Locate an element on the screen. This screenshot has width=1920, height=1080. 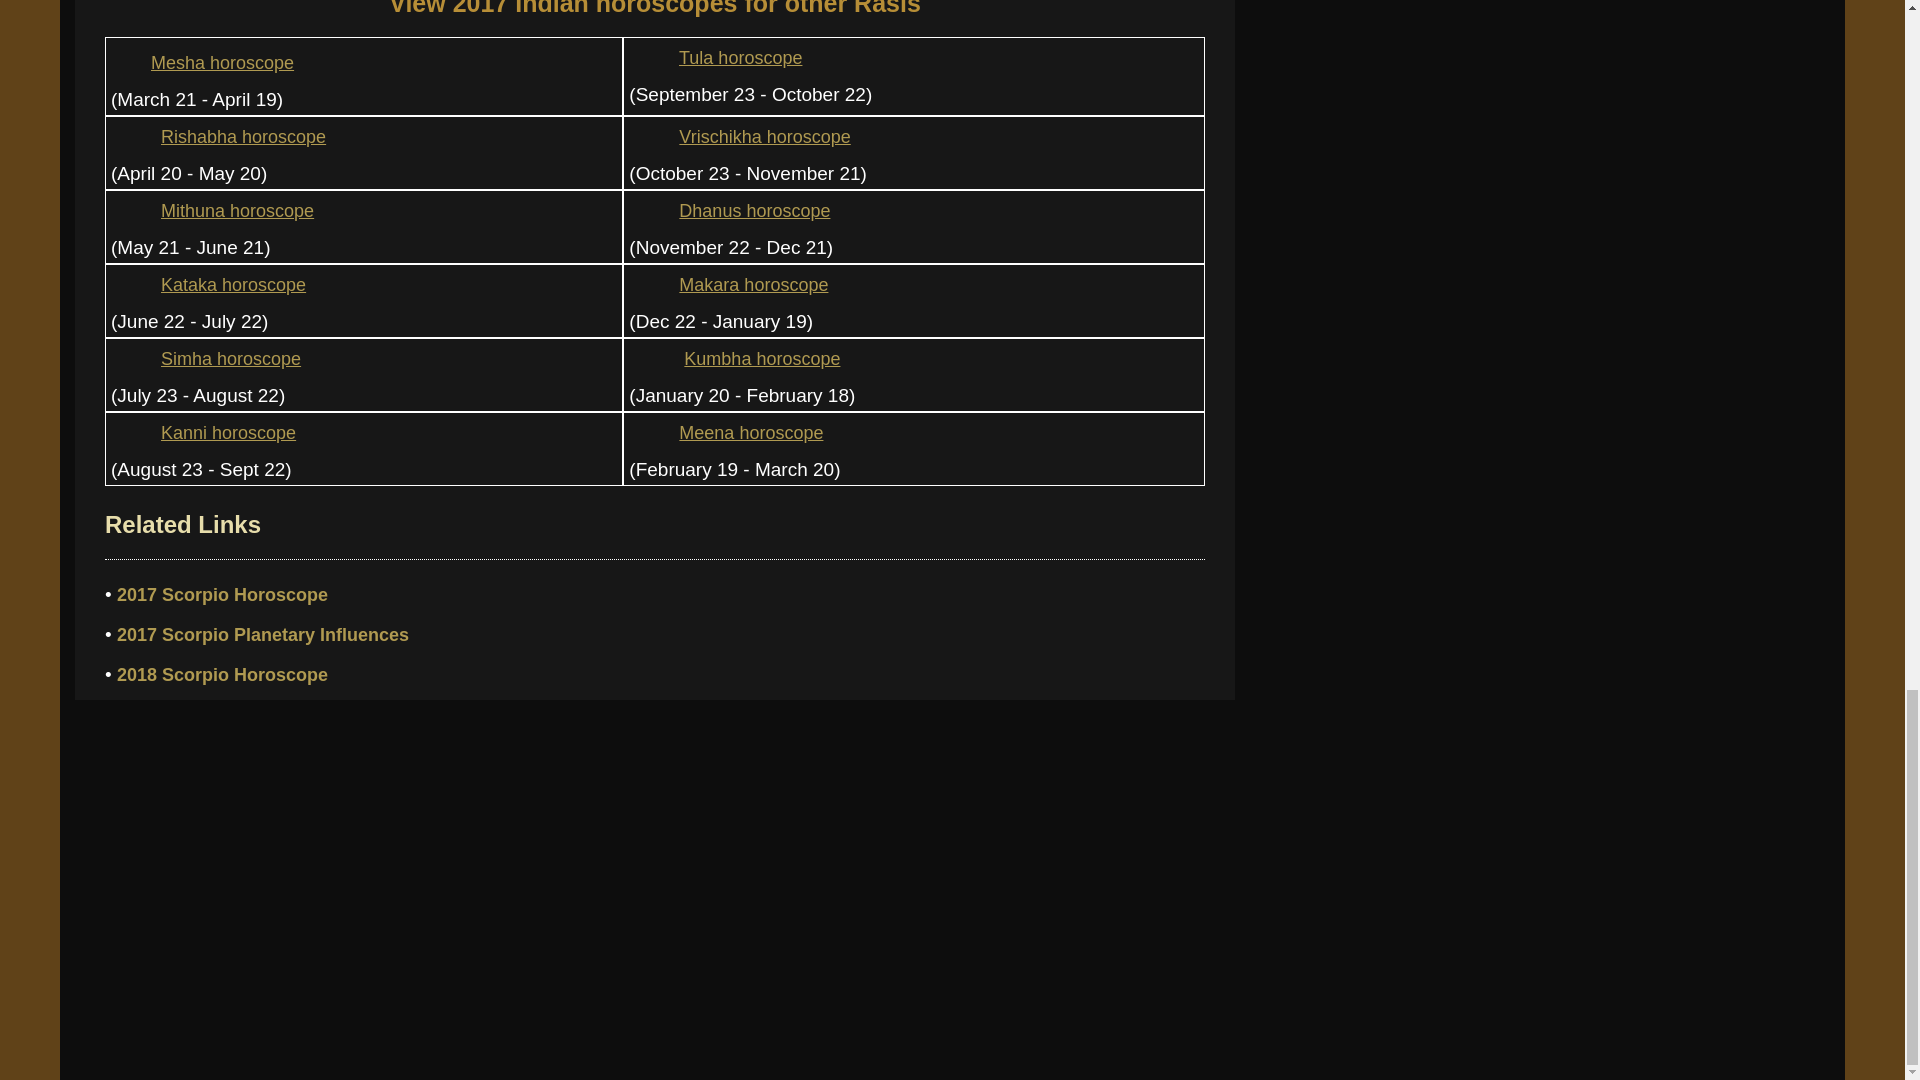
2017 Scorpio Planetary Influences is located at coordinates (262, 634).